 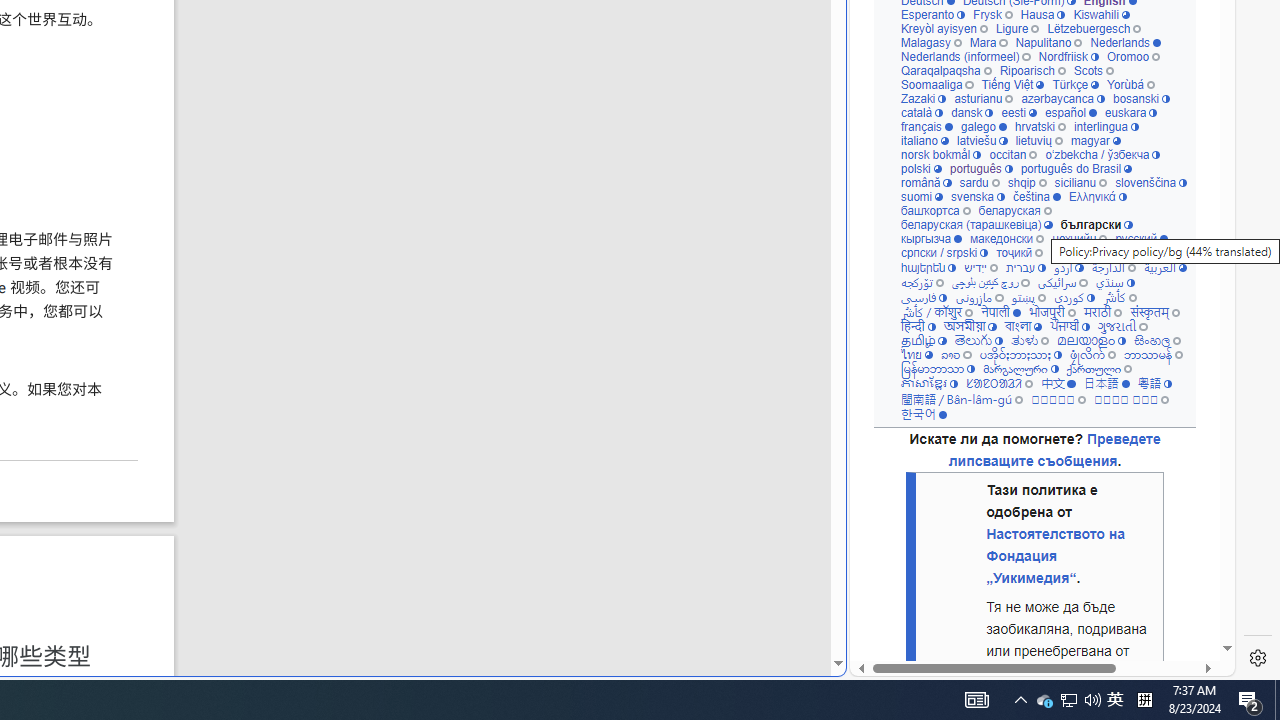 What do you see at coordinates (1132, 56) in the screenshot?
I see `Oromoo` at bounding box center [1132, 56].